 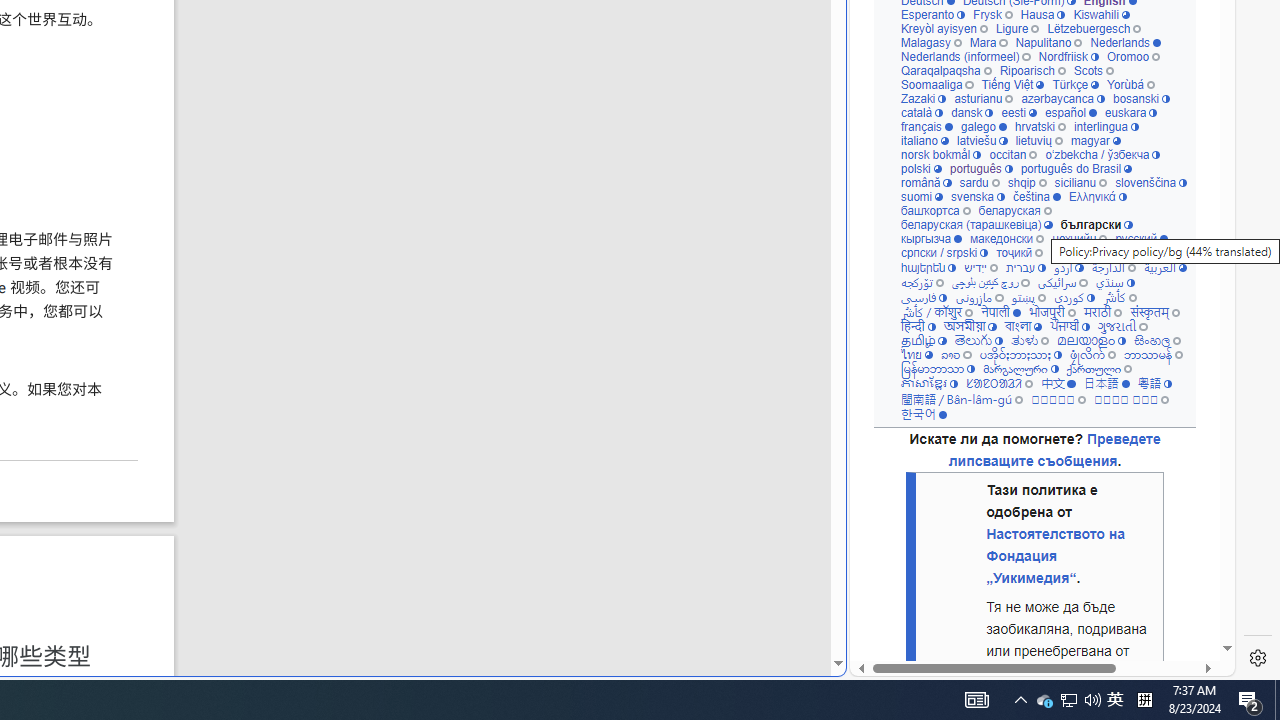 What do you see at coordinates (1132, 56) in the screenshot?
I see `Oromoo` at bounding box center [1132, 56].